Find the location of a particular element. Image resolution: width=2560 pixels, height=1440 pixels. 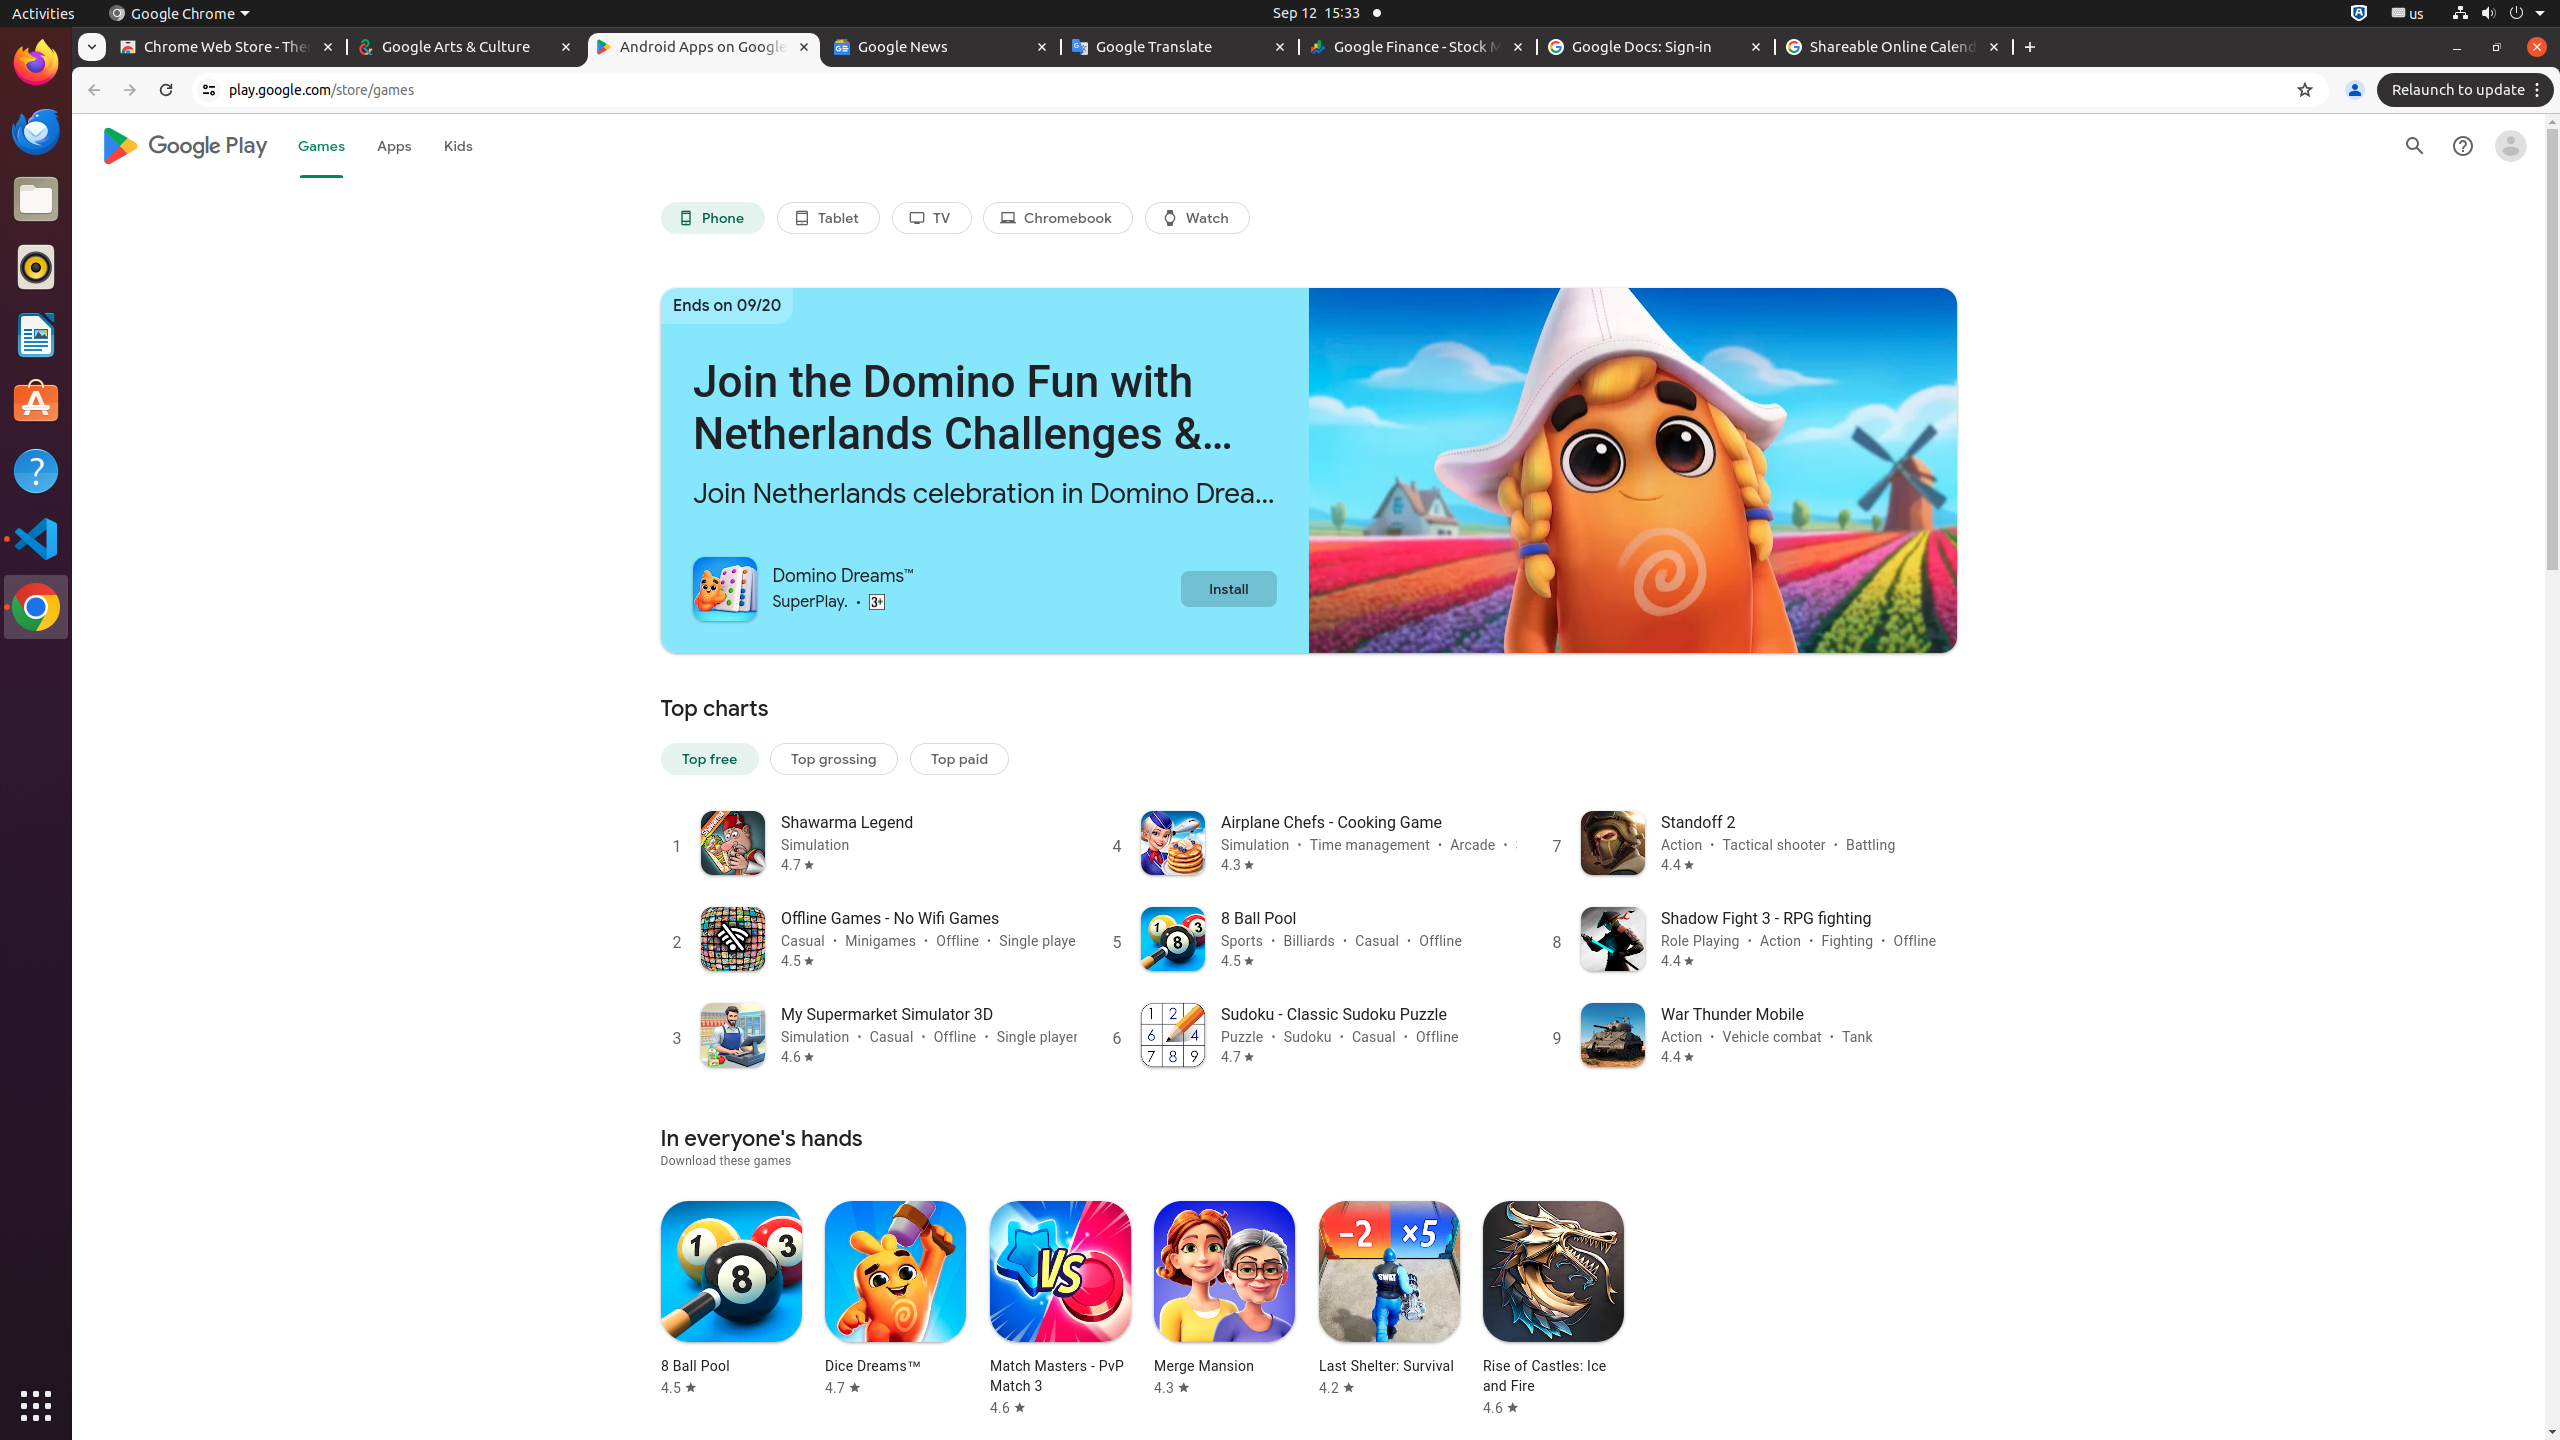

Chromebook is located at coordinates (1058, 218).